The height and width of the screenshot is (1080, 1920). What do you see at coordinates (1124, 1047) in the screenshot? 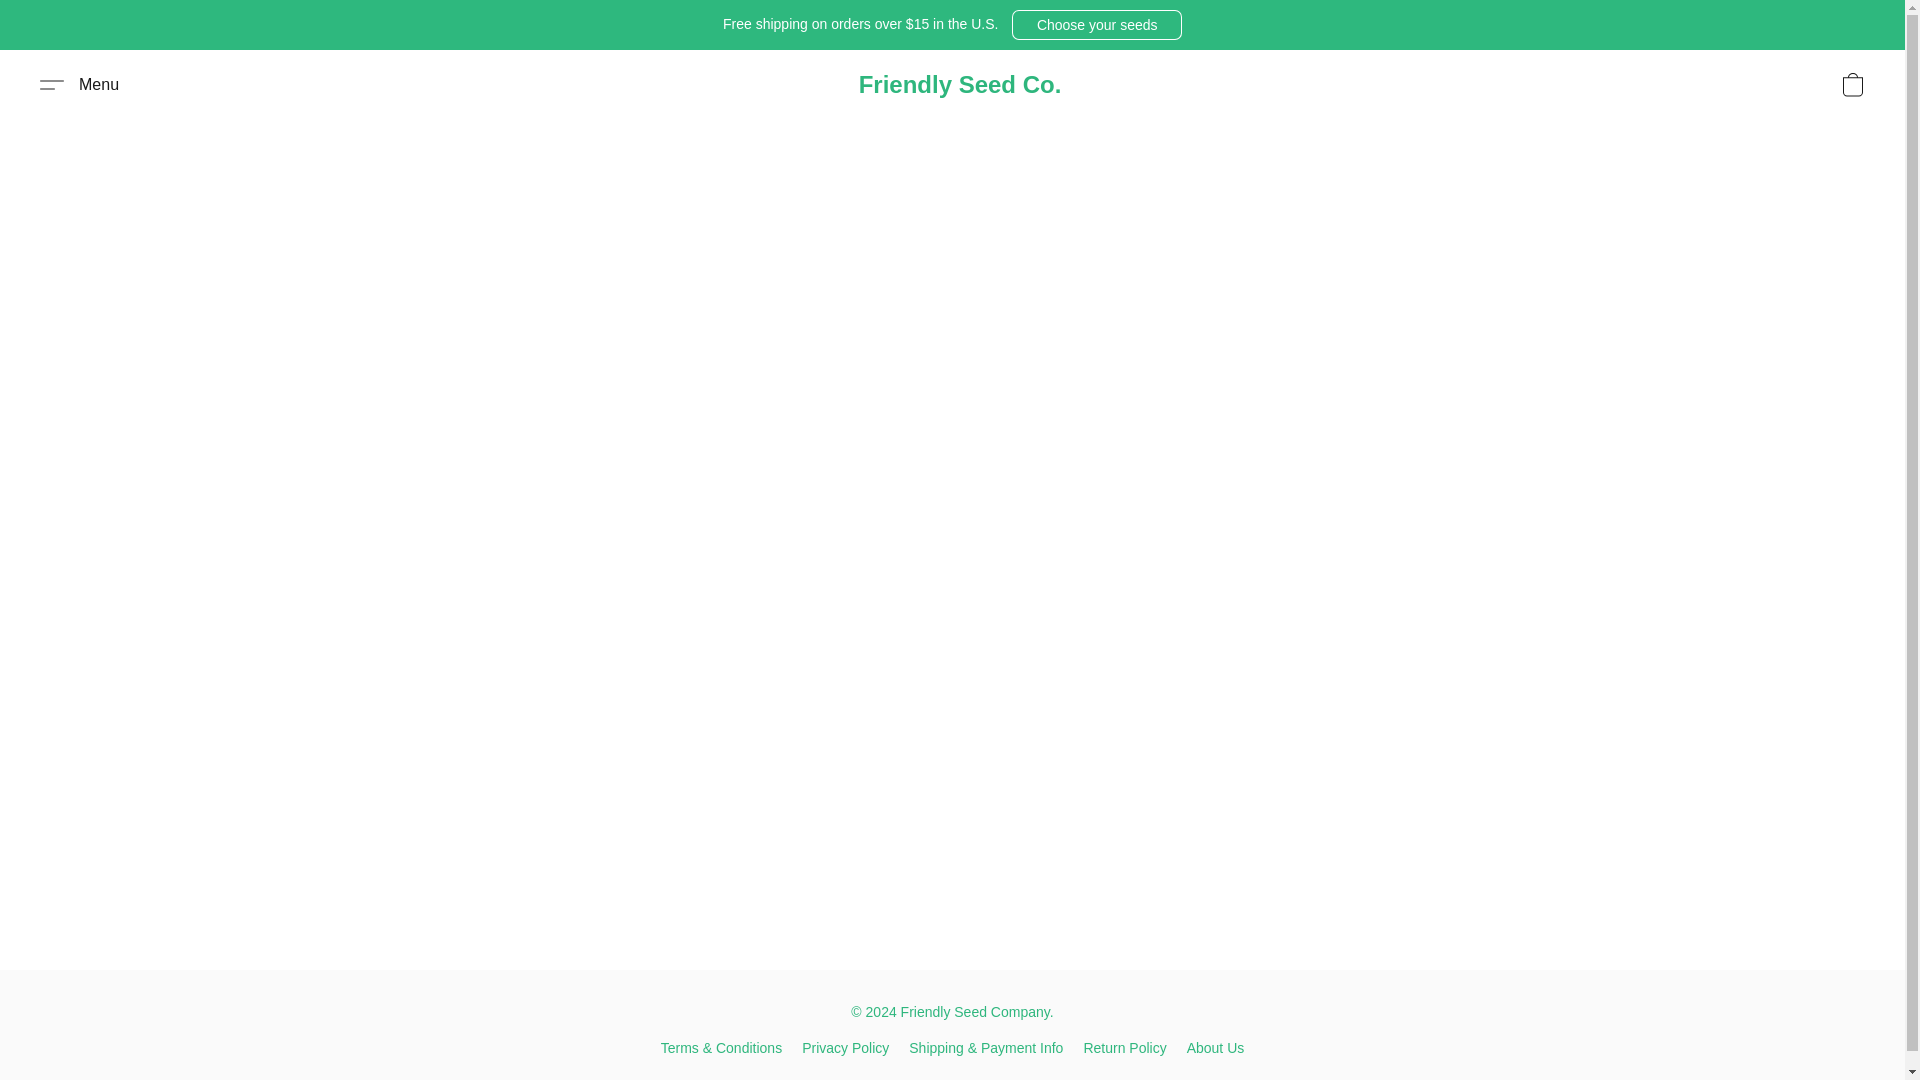
I see `Return Policy` at bounding box center [1124, 1047].